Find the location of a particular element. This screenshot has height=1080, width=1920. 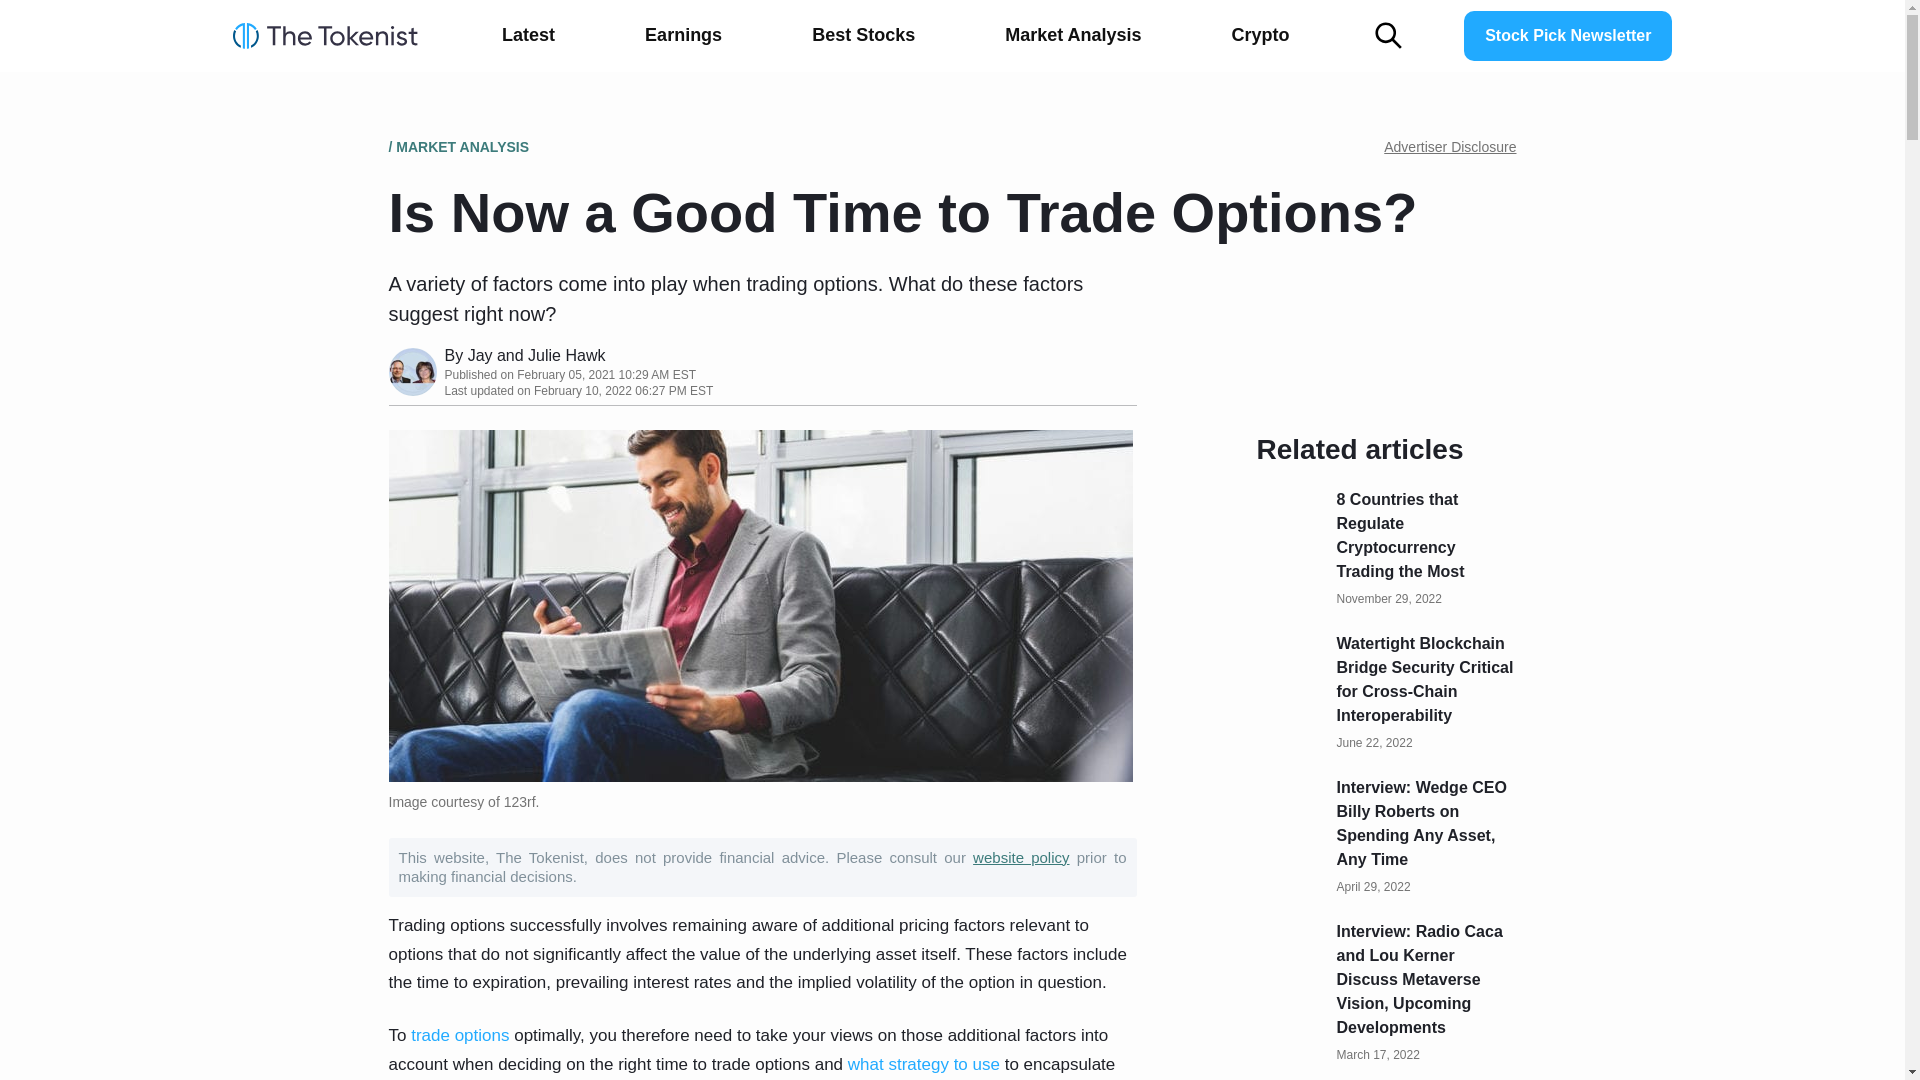

Jay and Julie Hawk is located at coordinates (537, 354).